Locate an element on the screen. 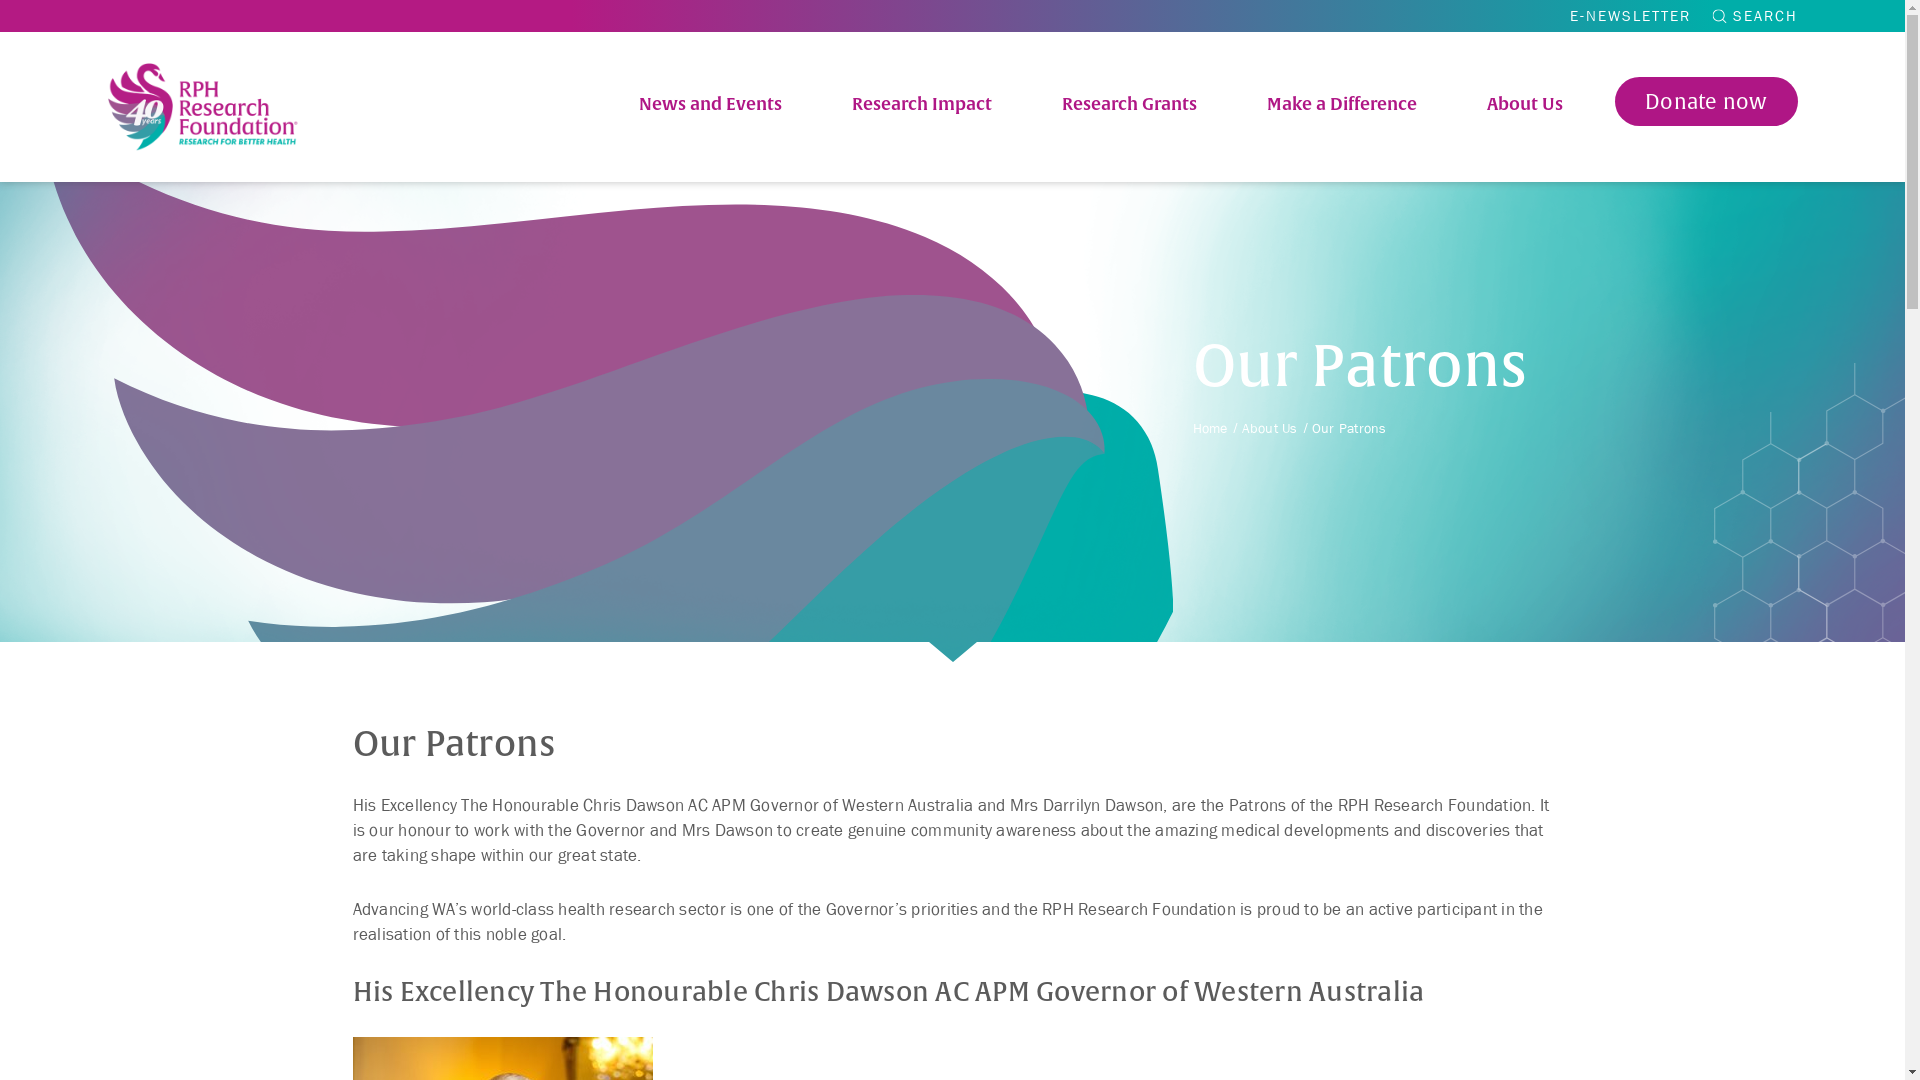 Image resolution: width=1920 pixels, height=1080 pixels. About Us is located at coordinates (1270, 428).